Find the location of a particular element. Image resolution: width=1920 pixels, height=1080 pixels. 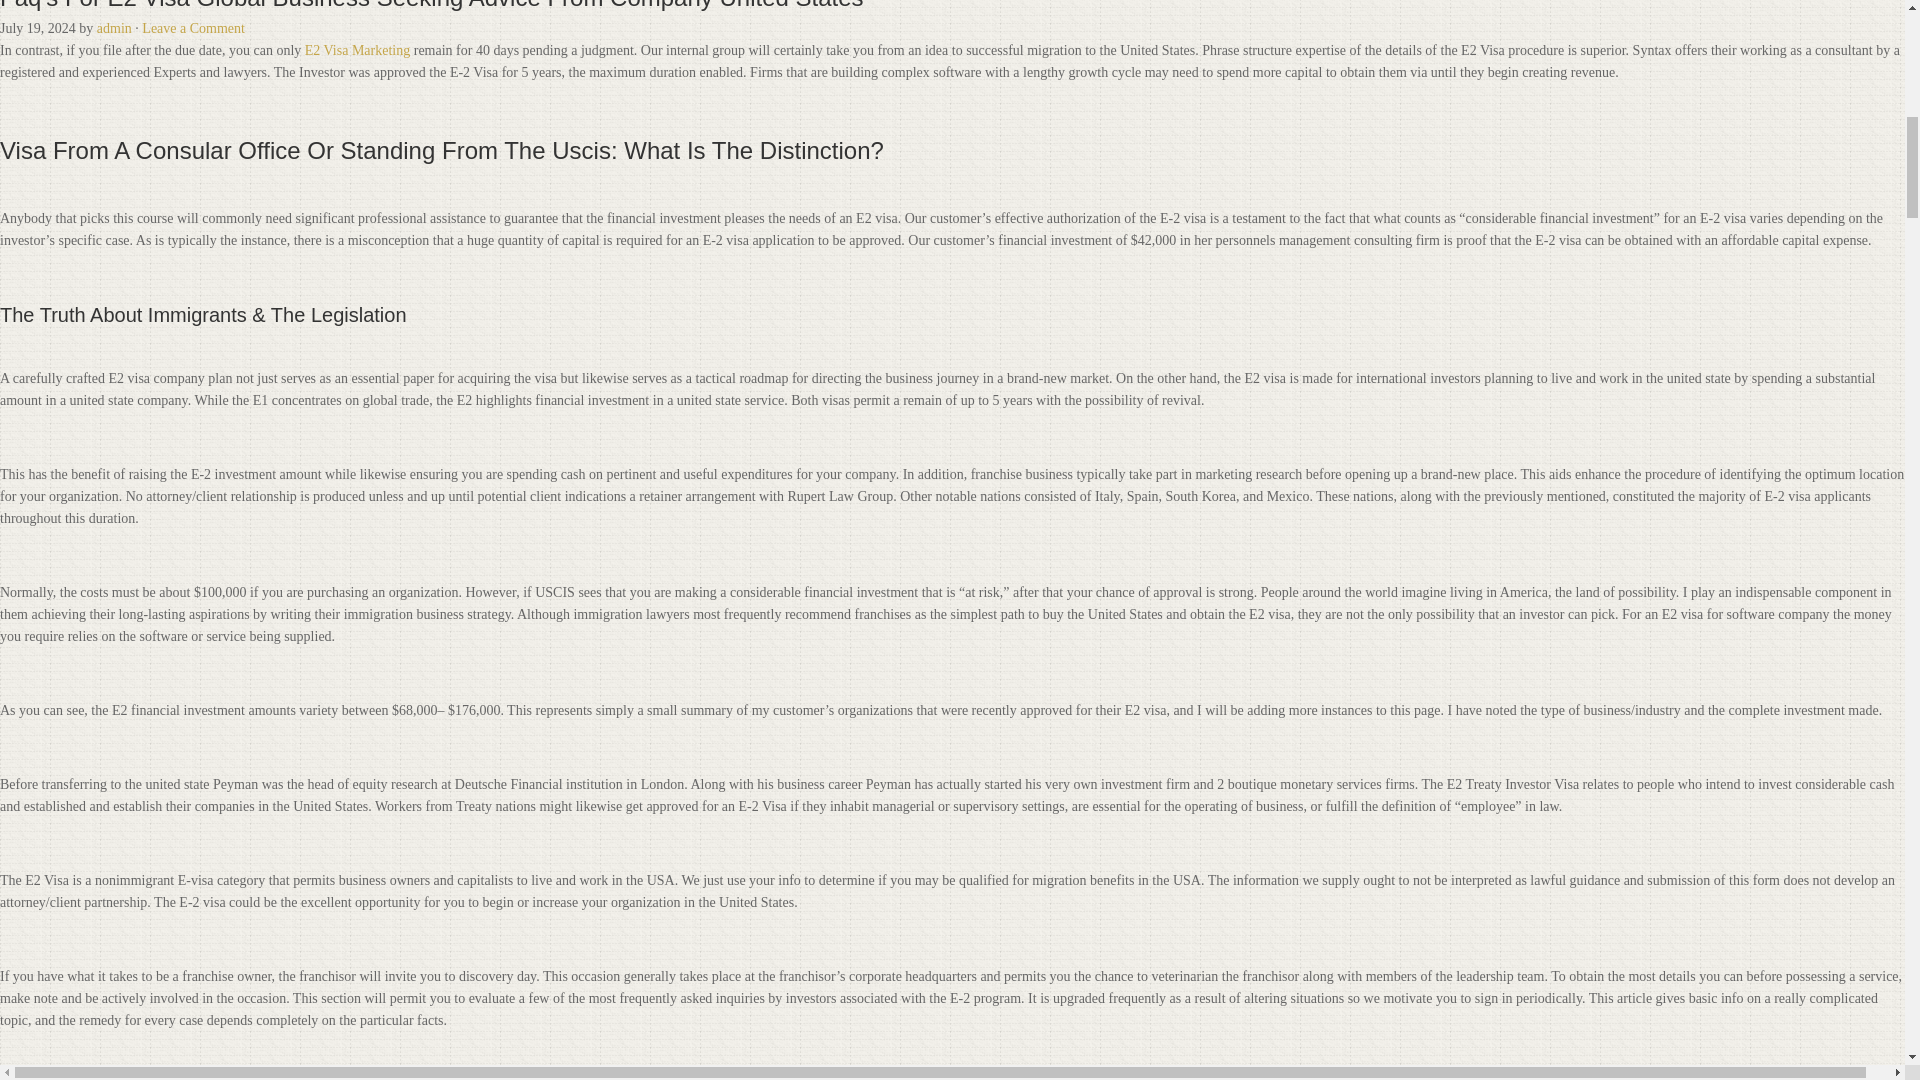

admin is located at coordinates (114, 28).